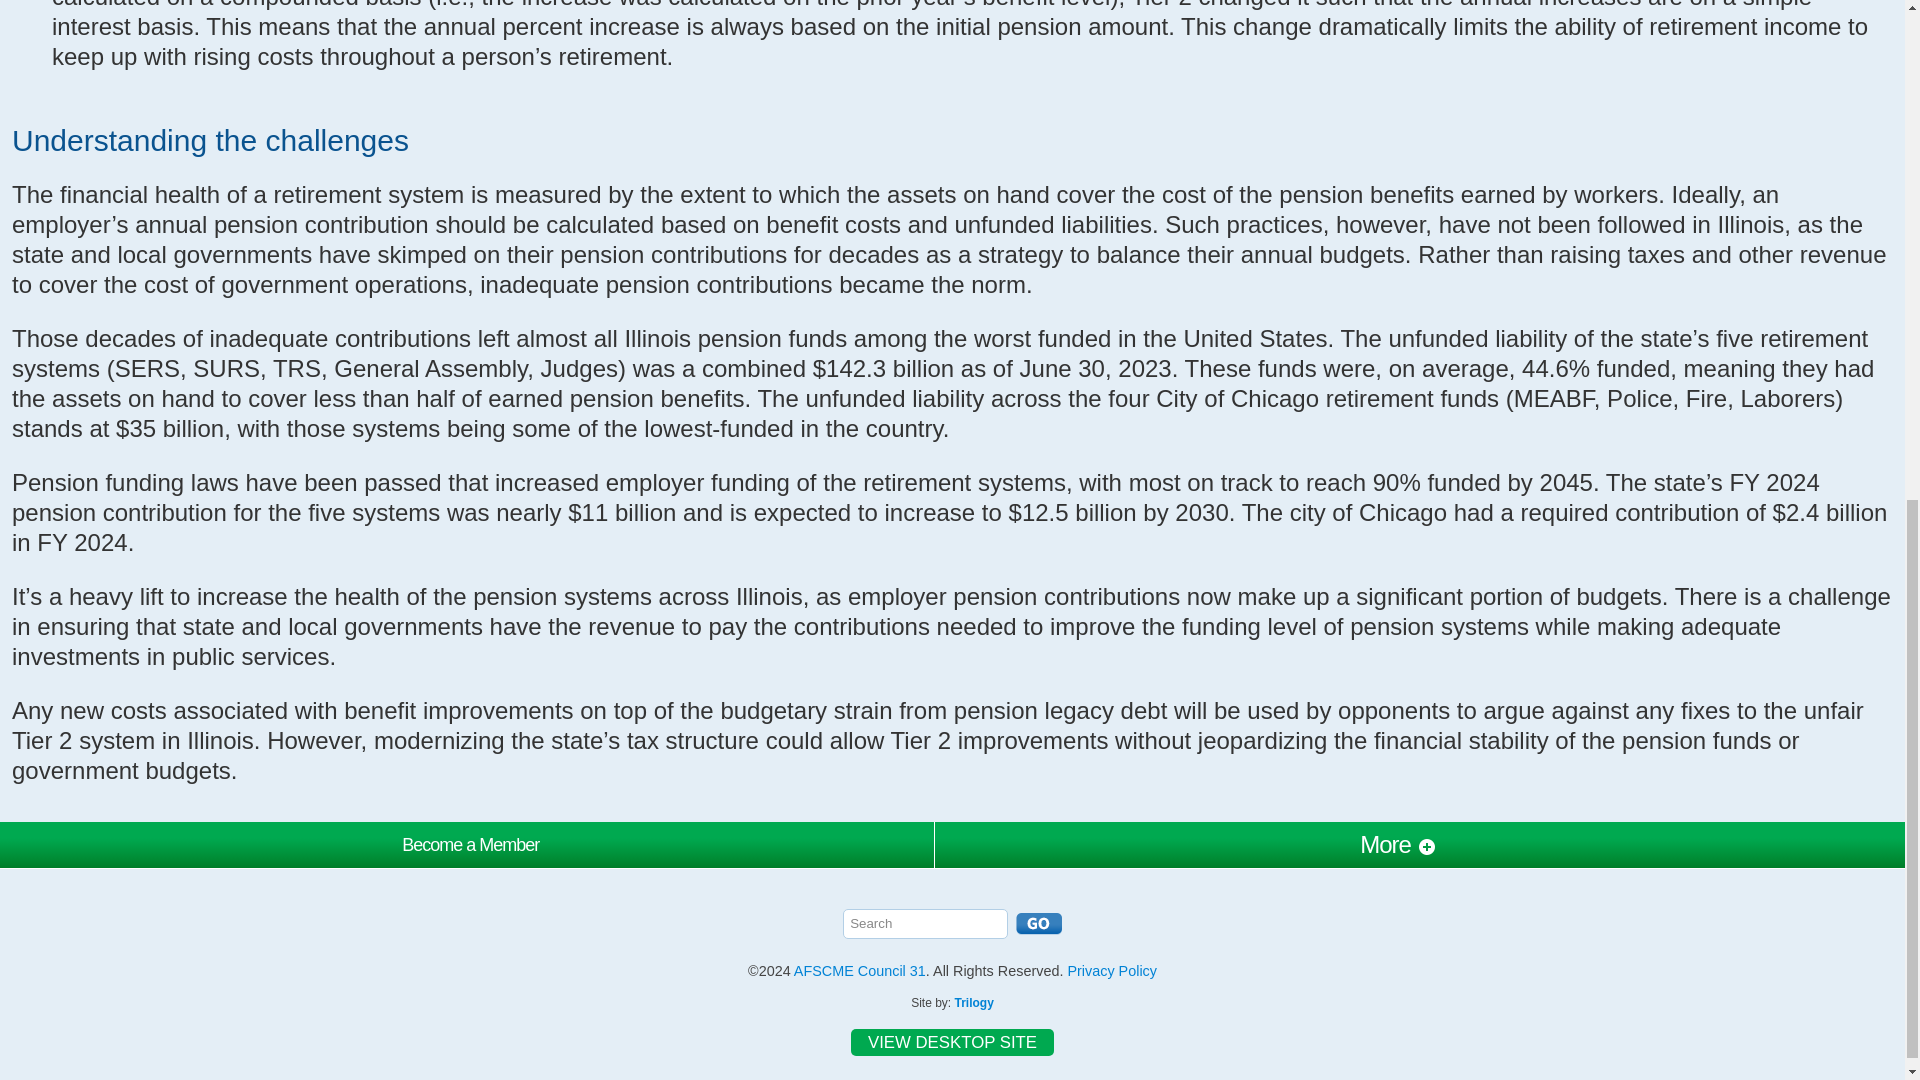 Image resolution: width=1920 pixels, height=1080 pixels. Describe the element at coordinates (1112, 970) in the screenshot. I see `Privacy Policy` at that location.